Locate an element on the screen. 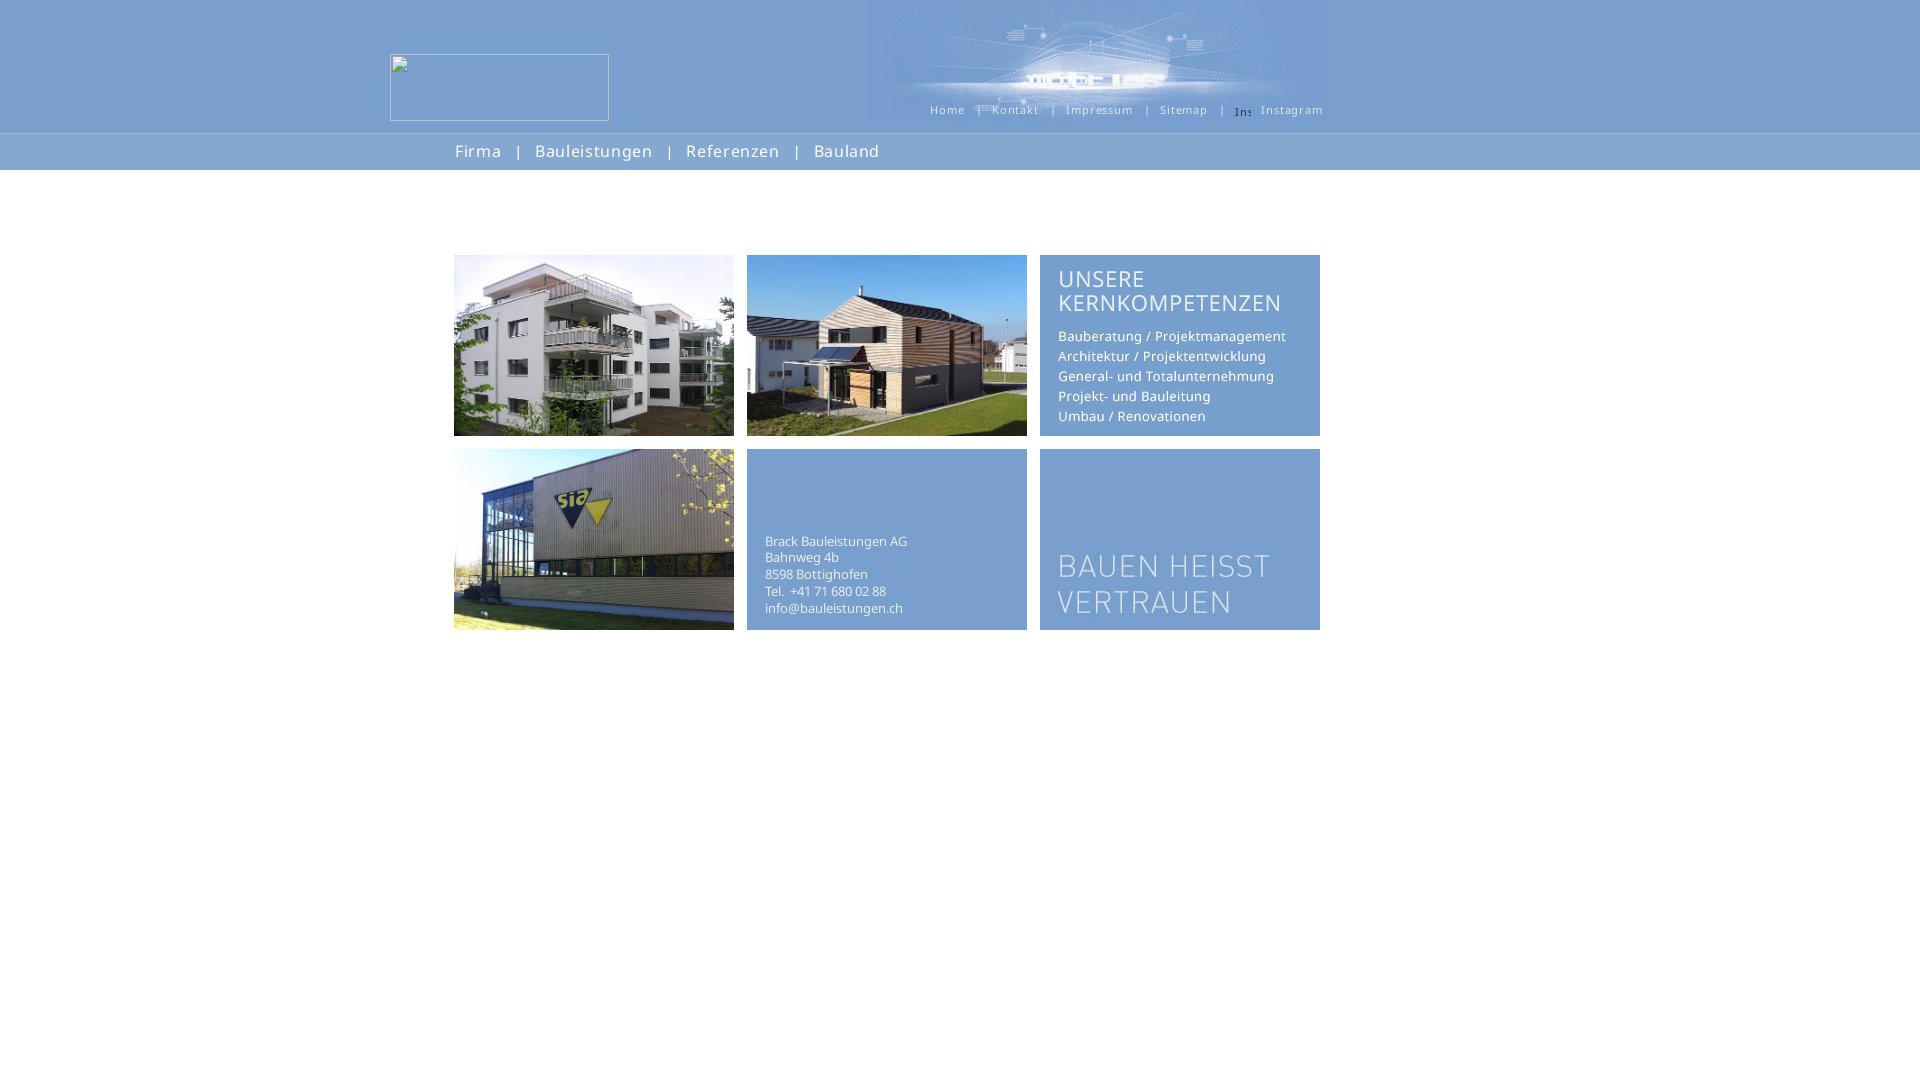  Impressum is located at coordinates (1098, 110).